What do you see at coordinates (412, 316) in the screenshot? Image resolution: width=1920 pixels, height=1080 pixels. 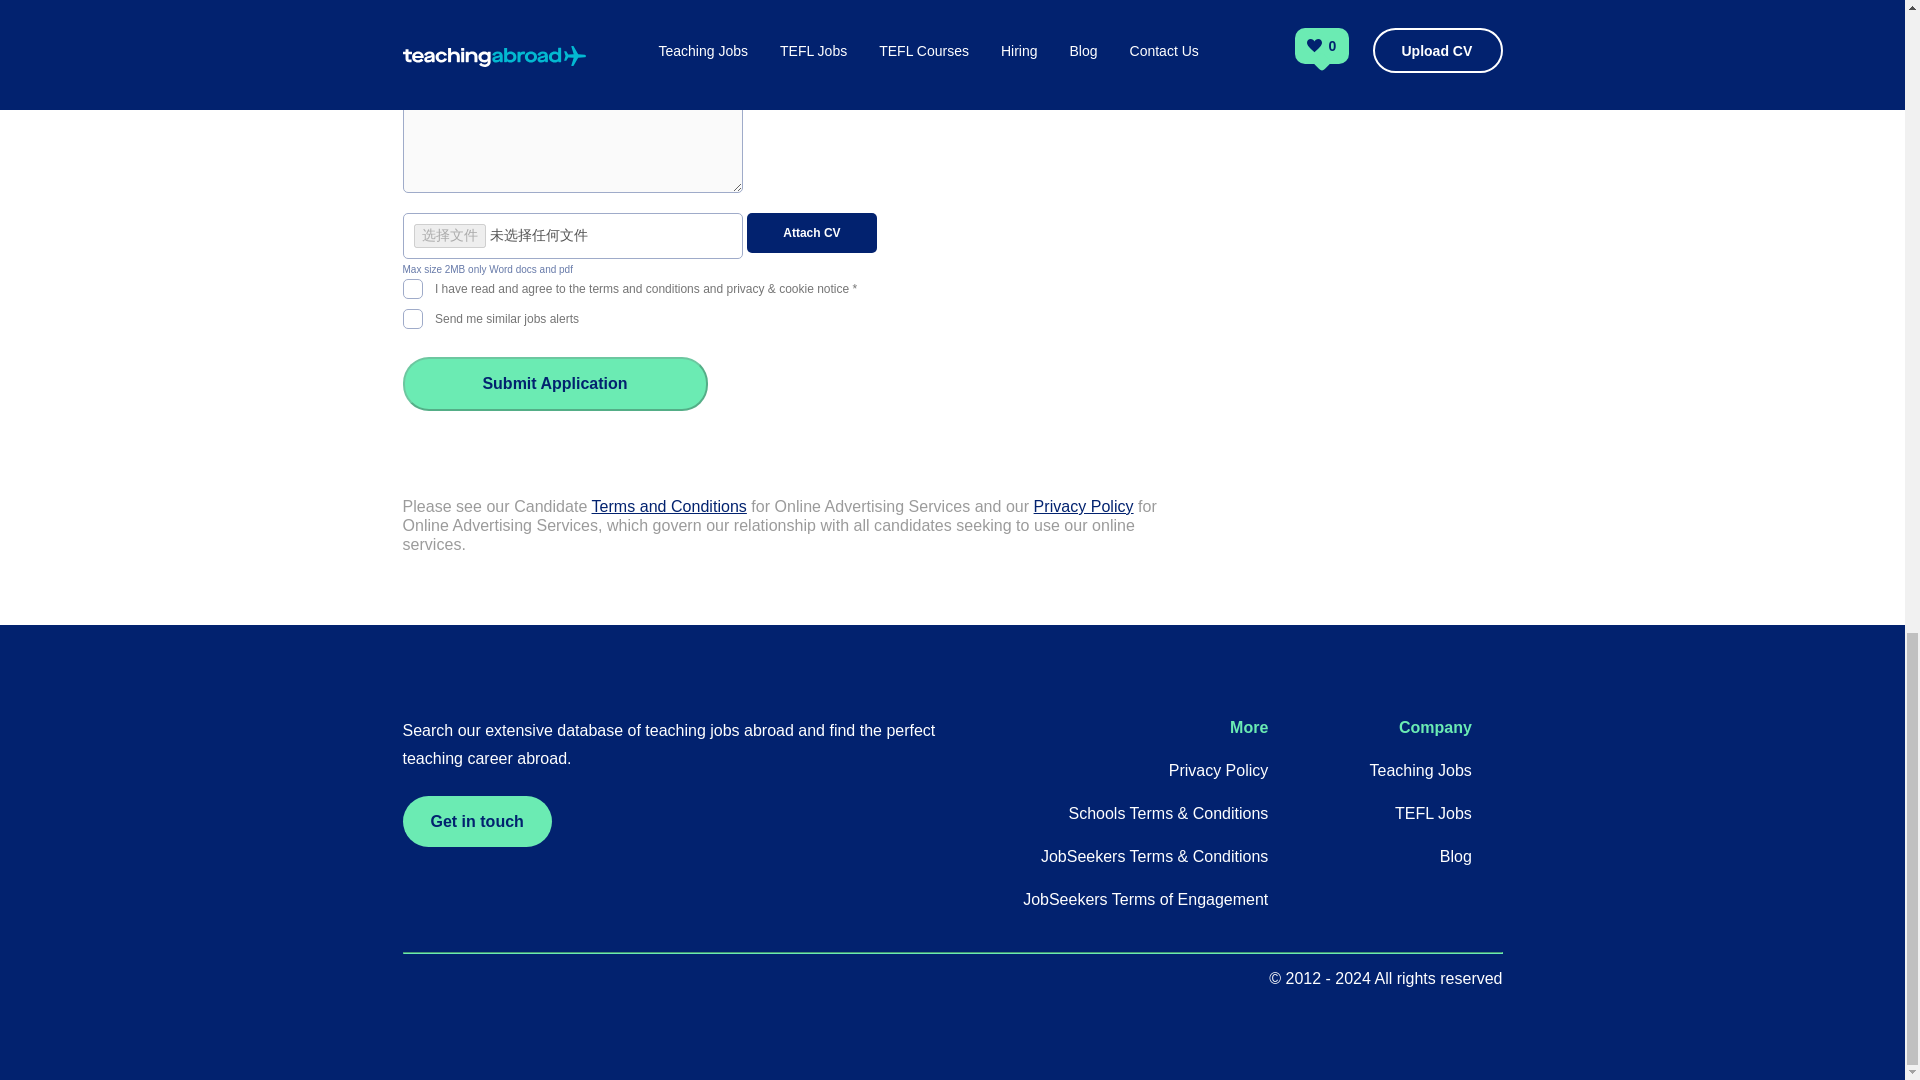 I see `on` at bounding box center [412, 316].